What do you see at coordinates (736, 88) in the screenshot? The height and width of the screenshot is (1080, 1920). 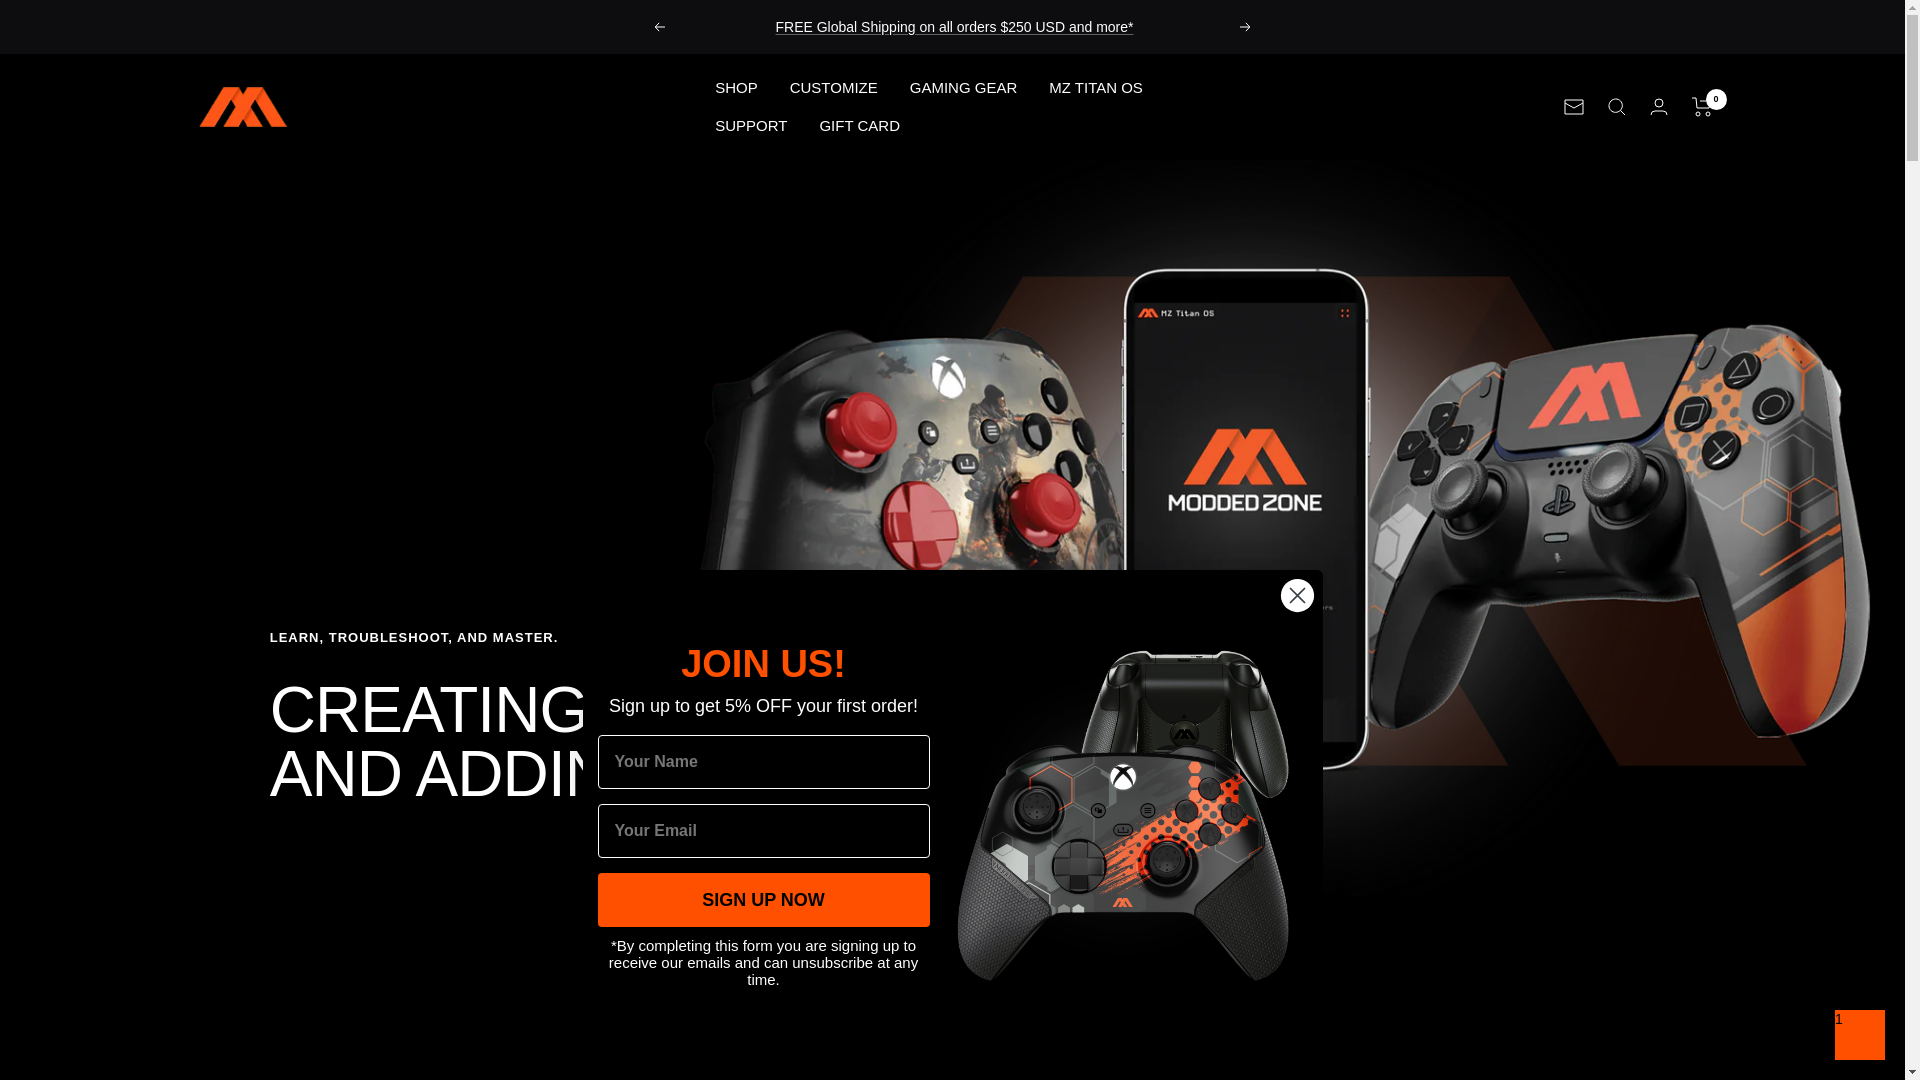 I see `SHOP` at bounding box center [736, 88].